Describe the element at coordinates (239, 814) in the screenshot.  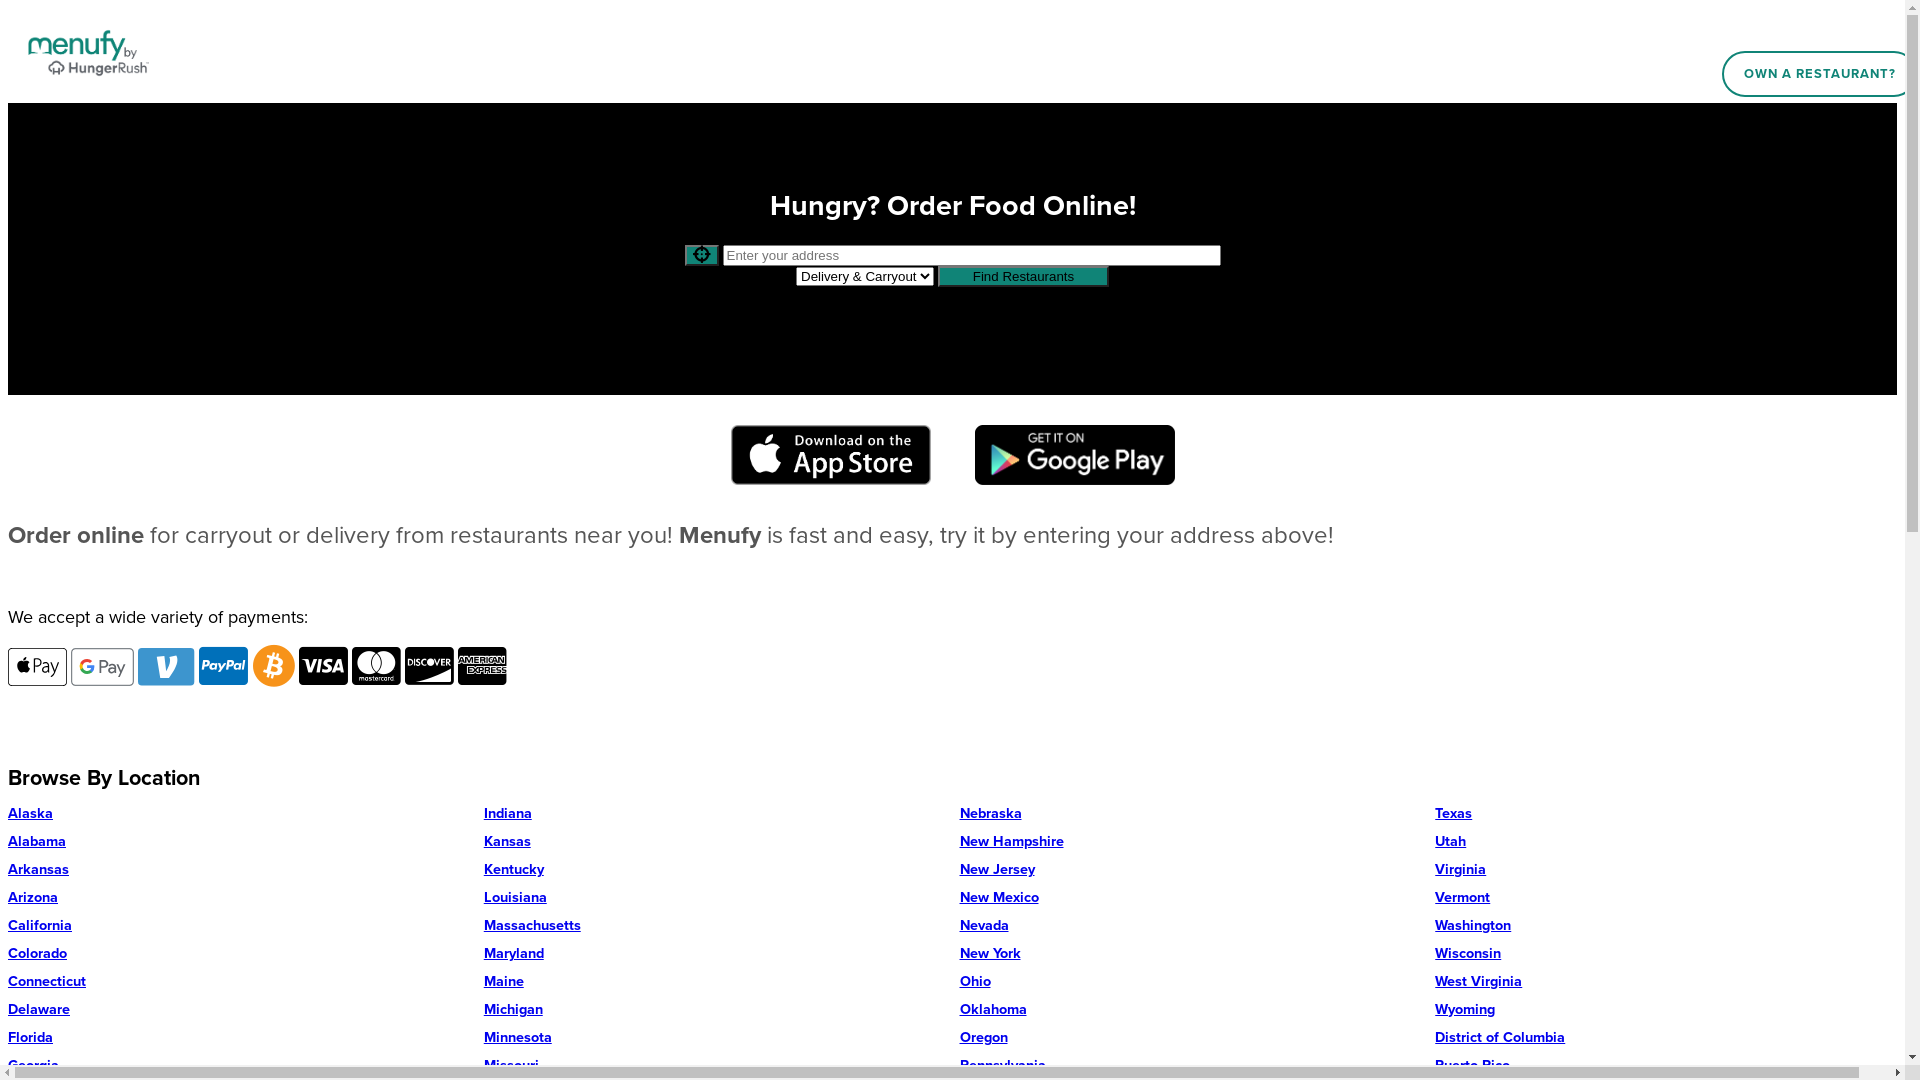
I see `Alaska` at that location.